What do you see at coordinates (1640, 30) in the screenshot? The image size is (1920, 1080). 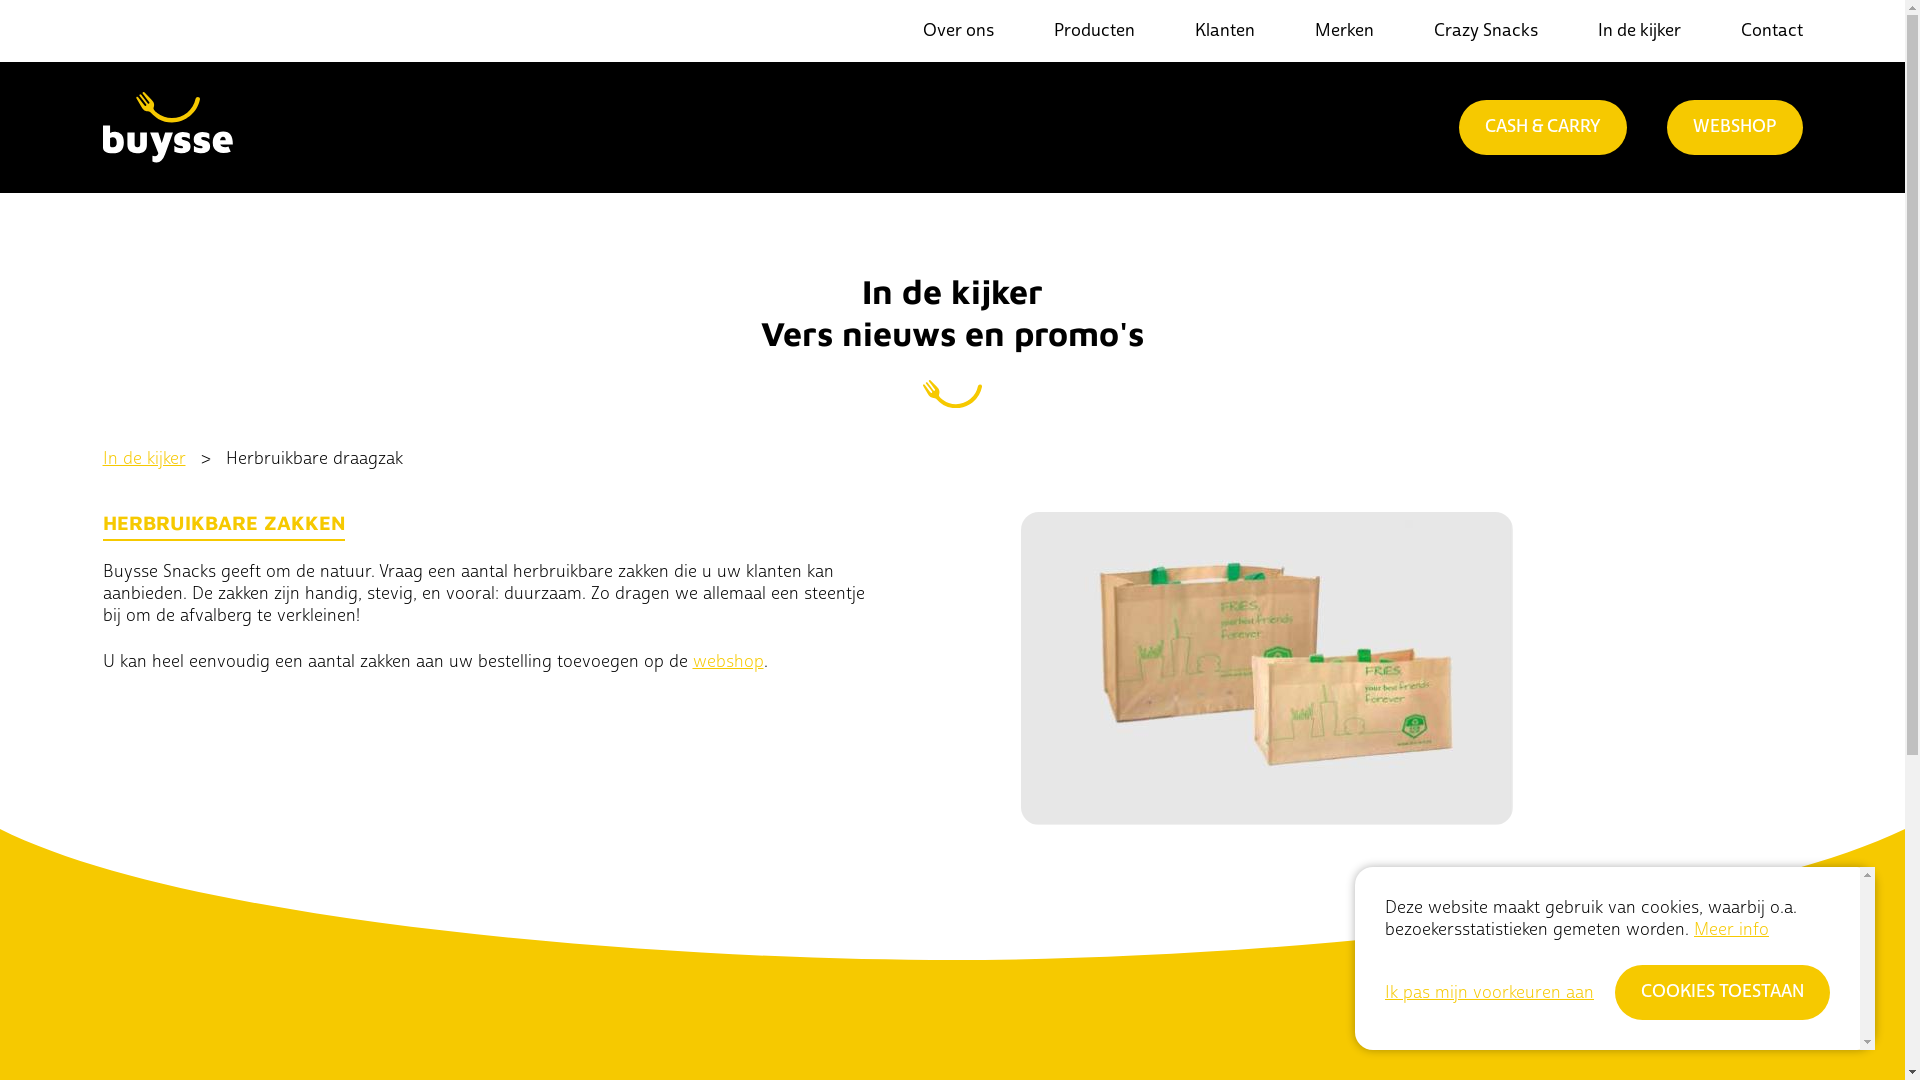 I see `In de kijker` at bounding box center [1640, 30].